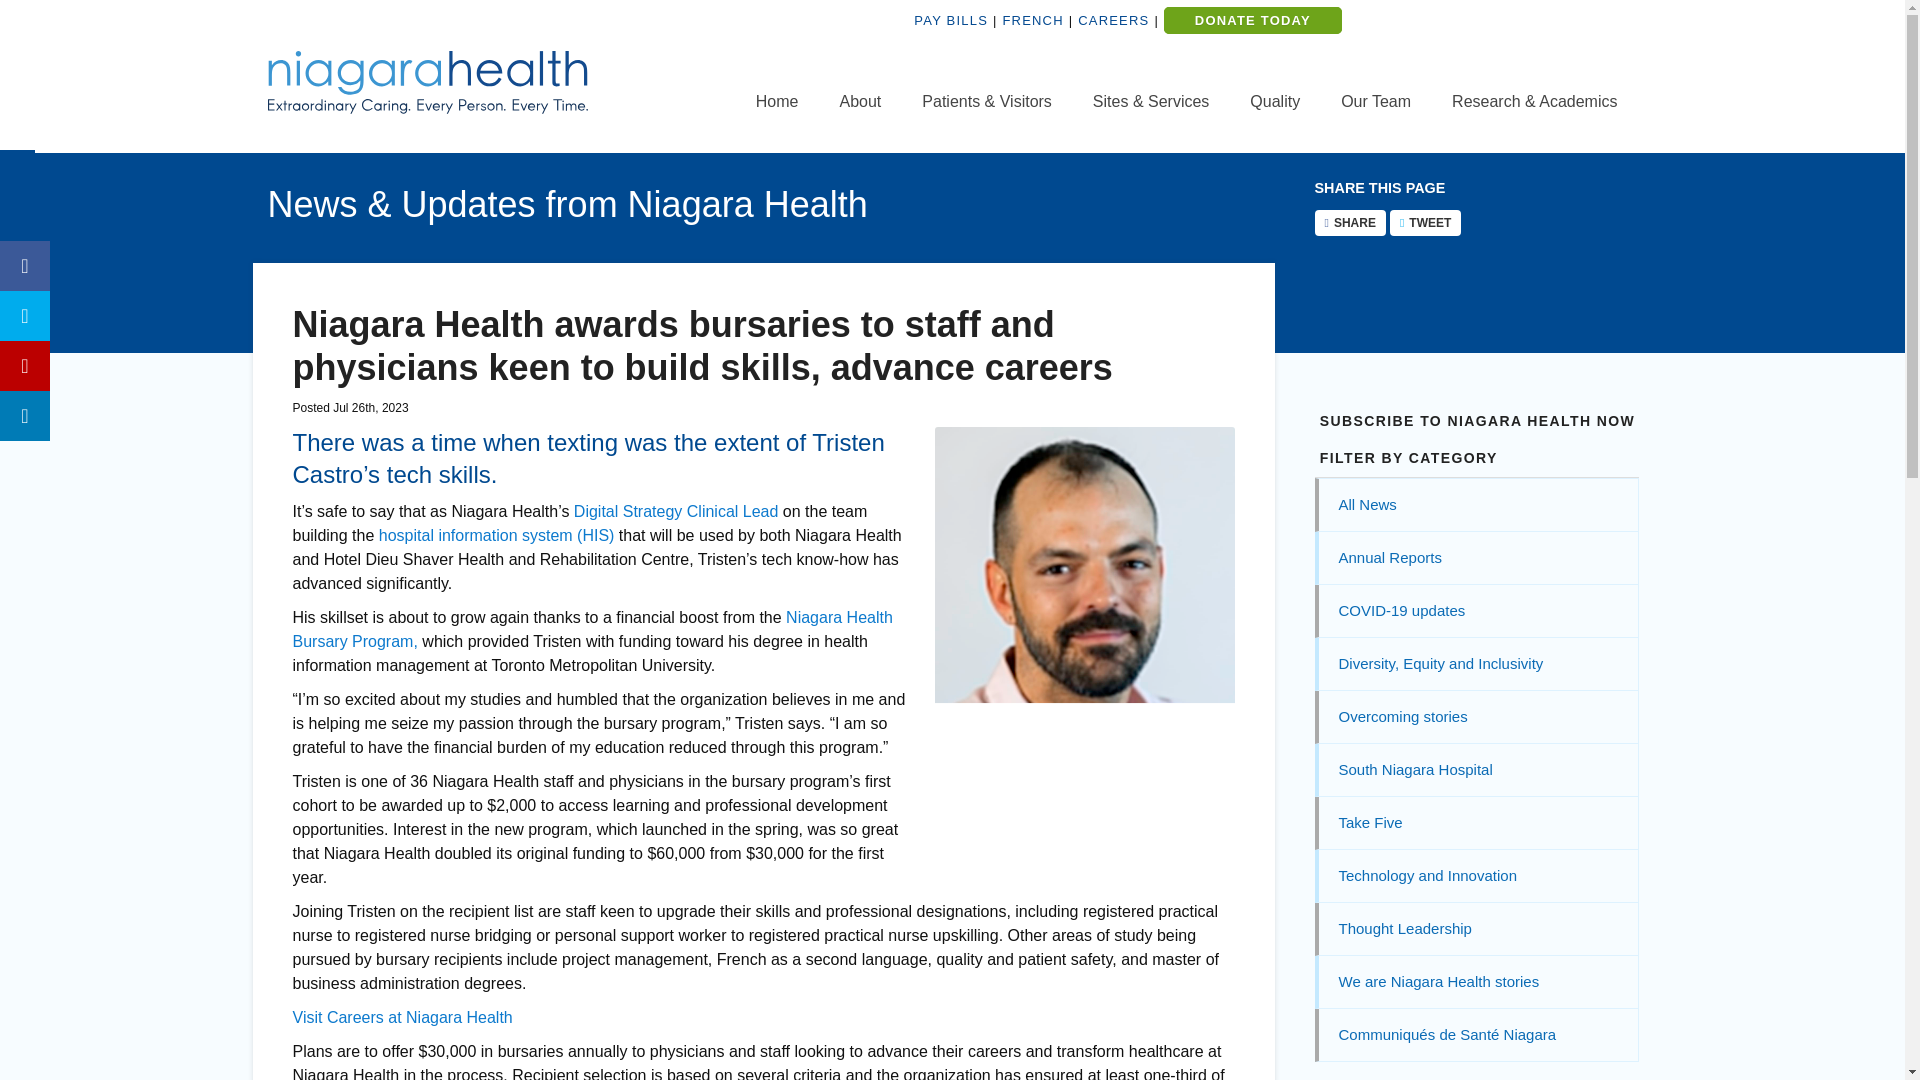 The width and height of the screenshot is (1920, 1080). I want to click on Home, so click(777, 102).